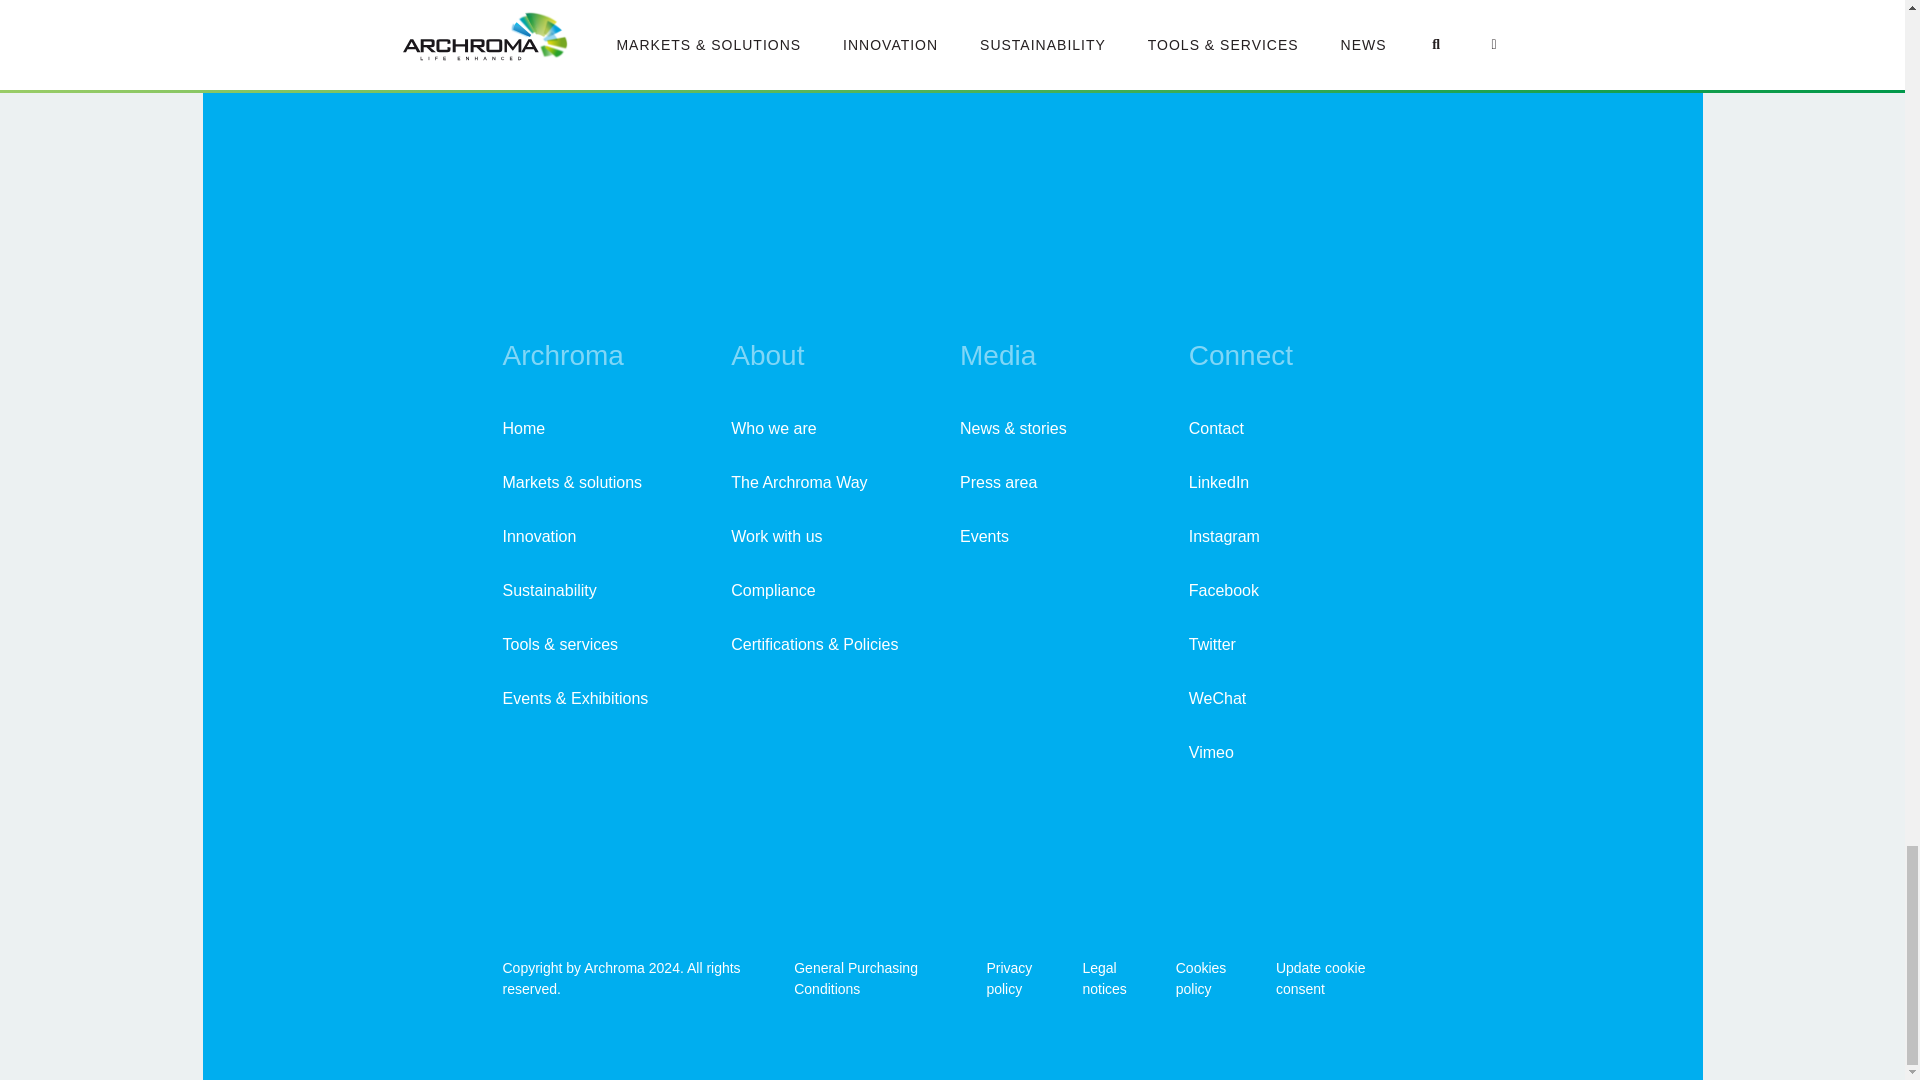 This screenshot has width=1920, height=1080. What do you see at coordinates (523, 428) in the screenshot?
I see `Home` at bounding box center [523, 428].